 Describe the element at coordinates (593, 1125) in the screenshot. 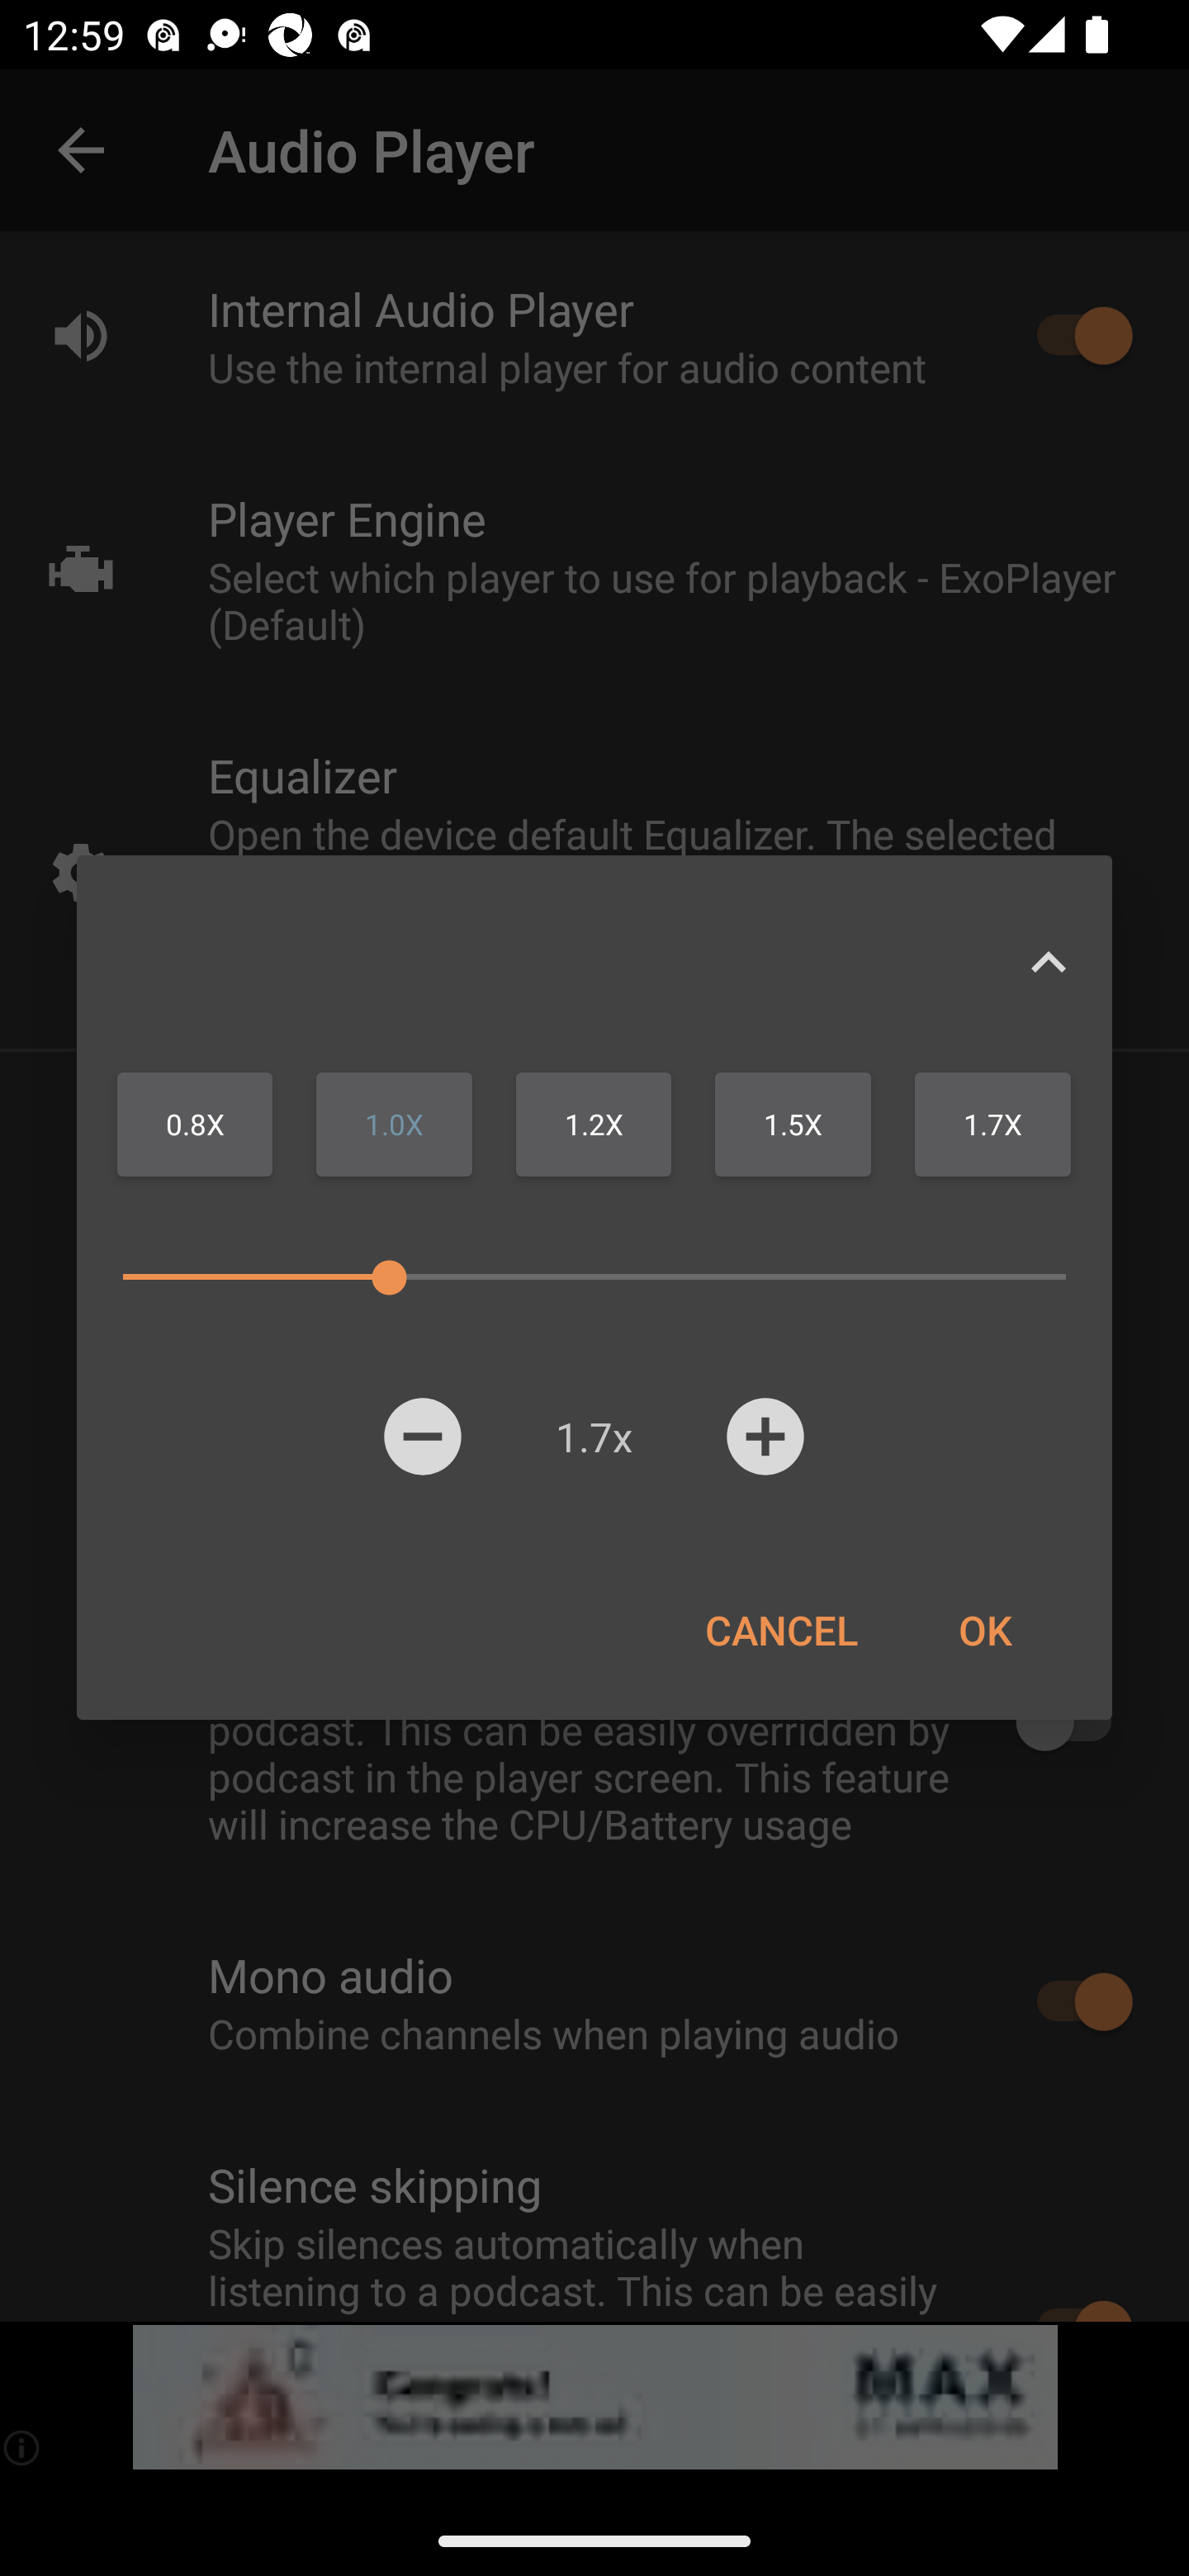

I see `1.2X` at that location.